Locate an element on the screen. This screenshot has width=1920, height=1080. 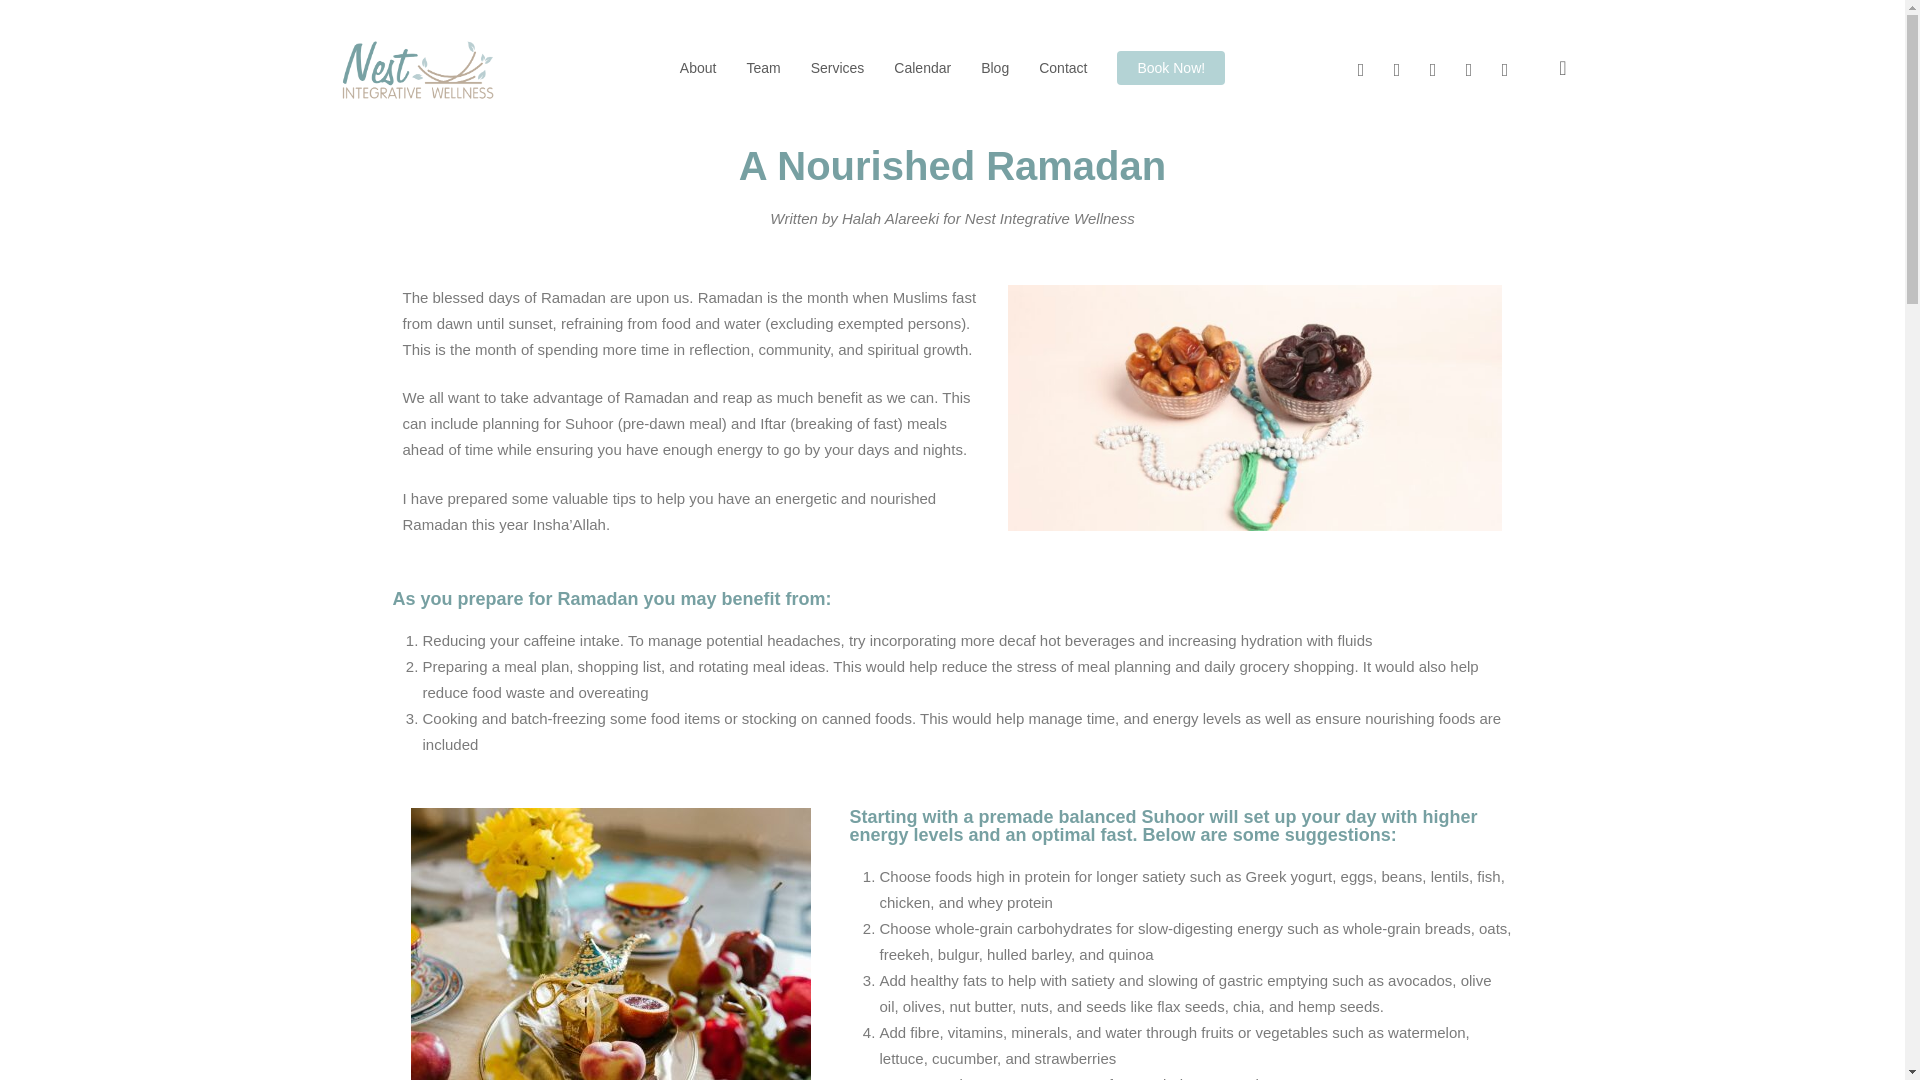
search is located at coordinates (1562, 68).